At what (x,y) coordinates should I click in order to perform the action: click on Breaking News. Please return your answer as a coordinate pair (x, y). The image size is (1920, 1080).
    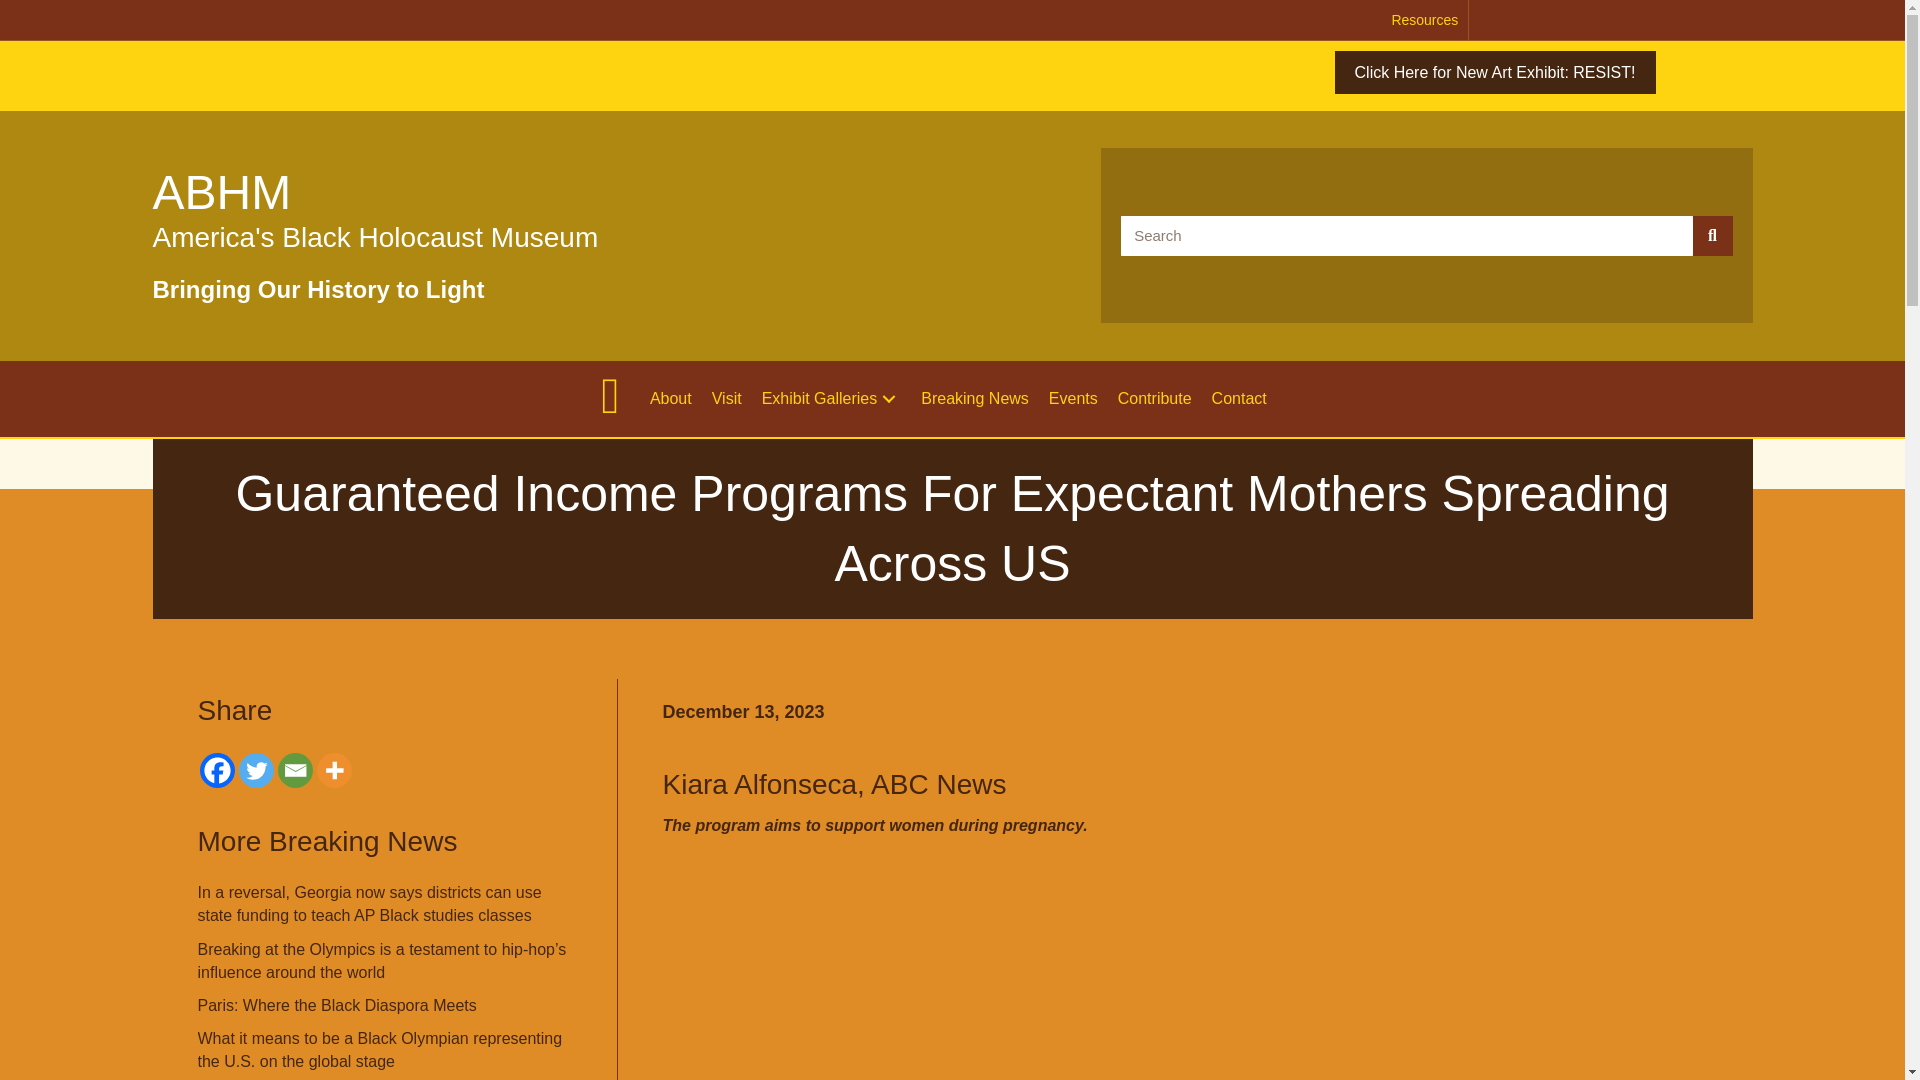
    Looking at the image, I should click on (974, 398).